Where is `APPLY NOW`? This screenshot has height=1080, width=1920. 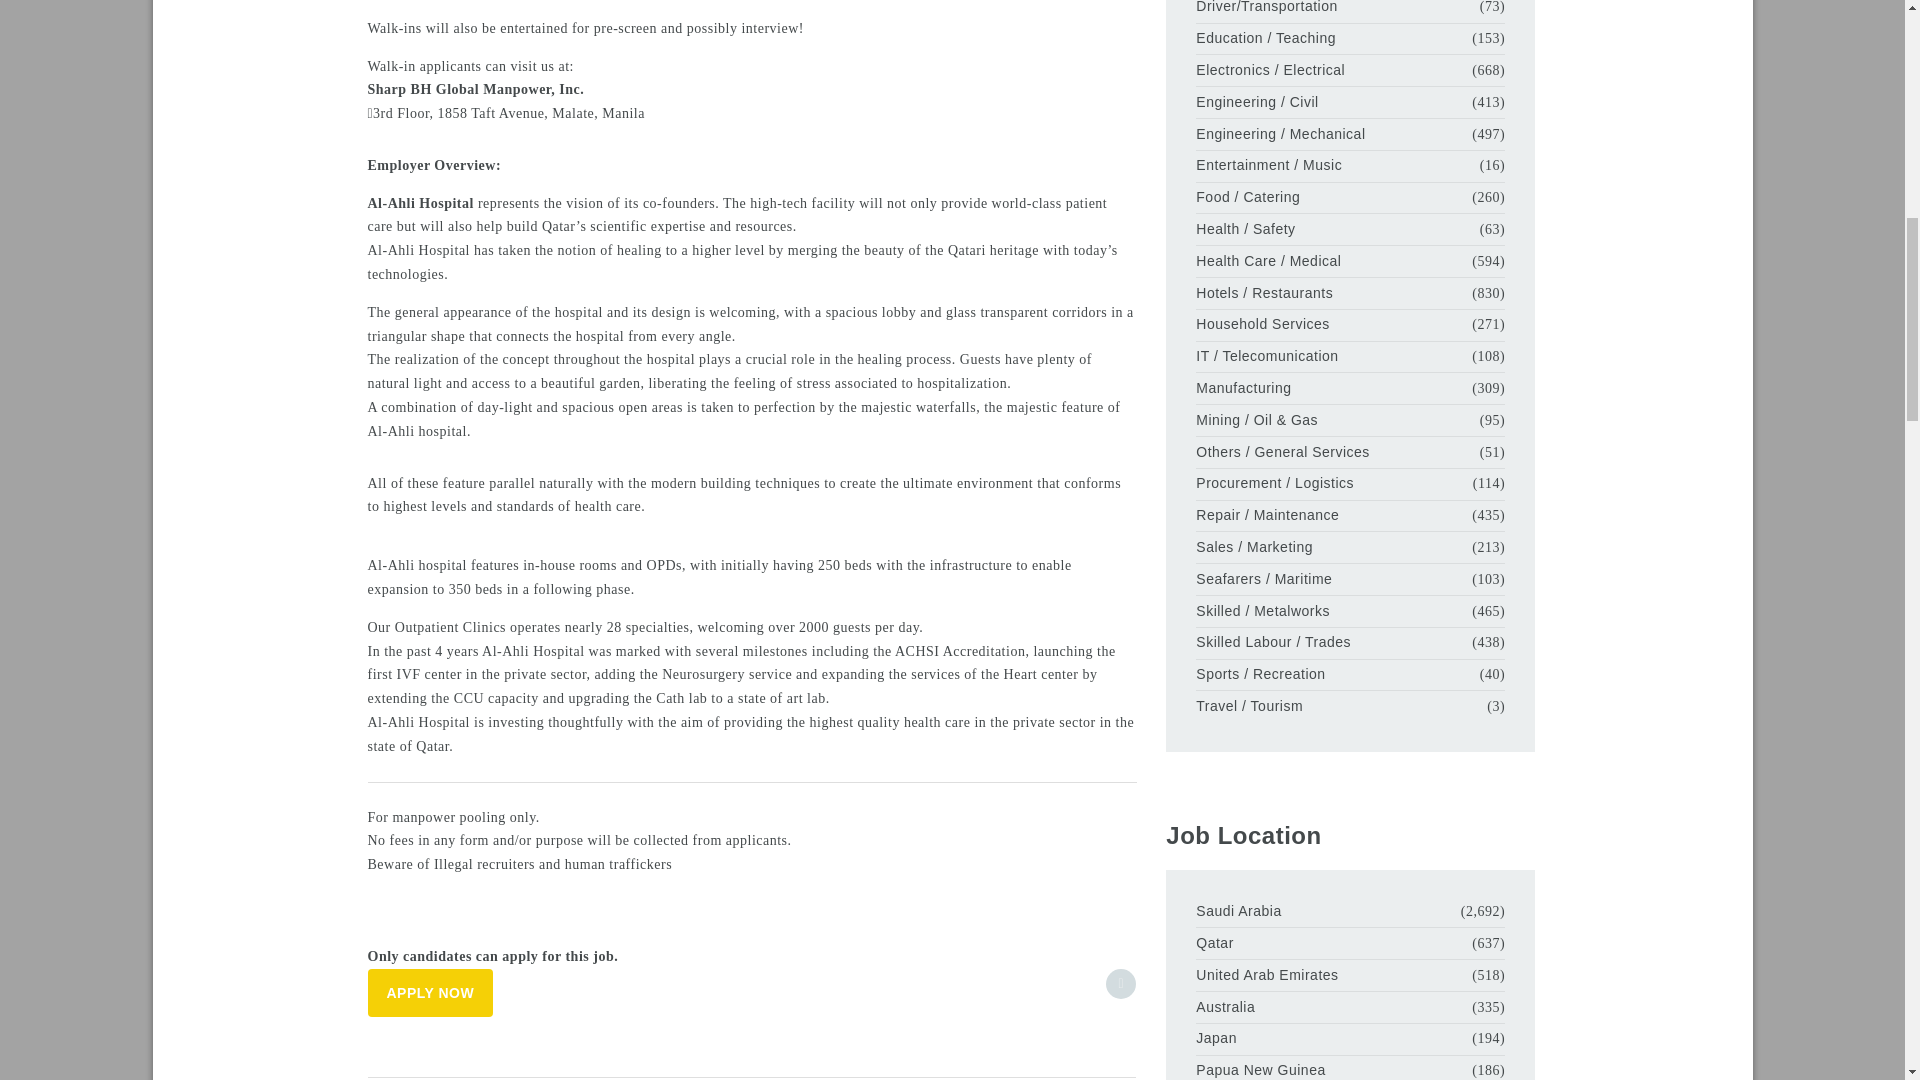 APPLY NOW is located at coordinates (430, 992).